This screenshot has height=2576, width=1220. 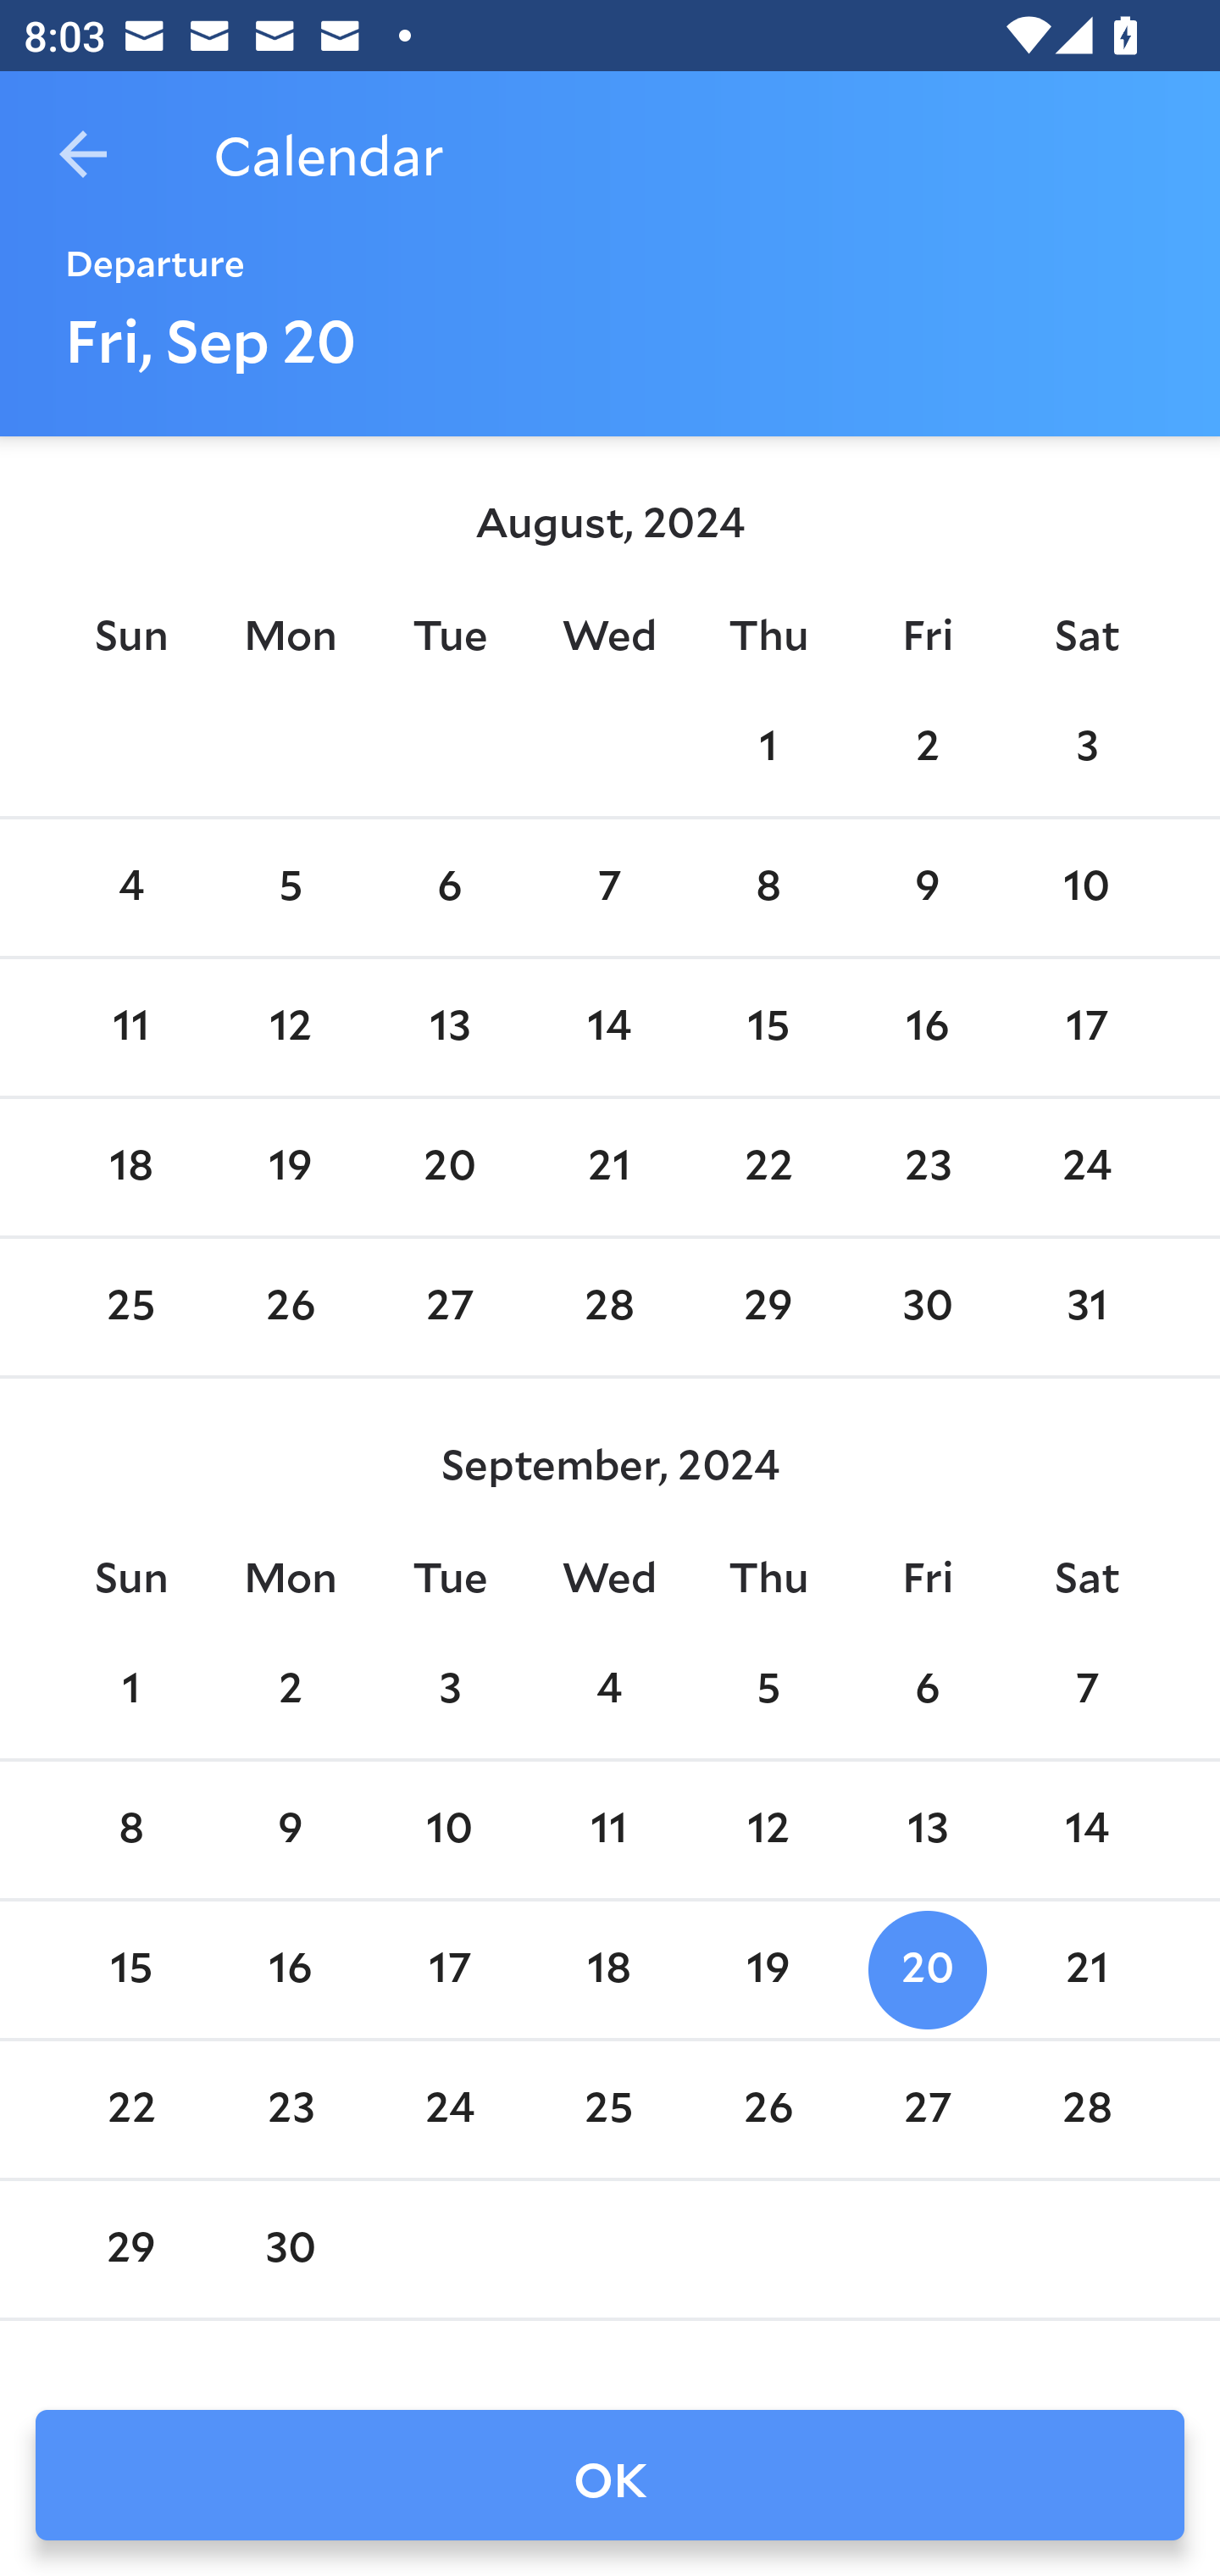 I want to click on 22, so click(x=768, y=1167).